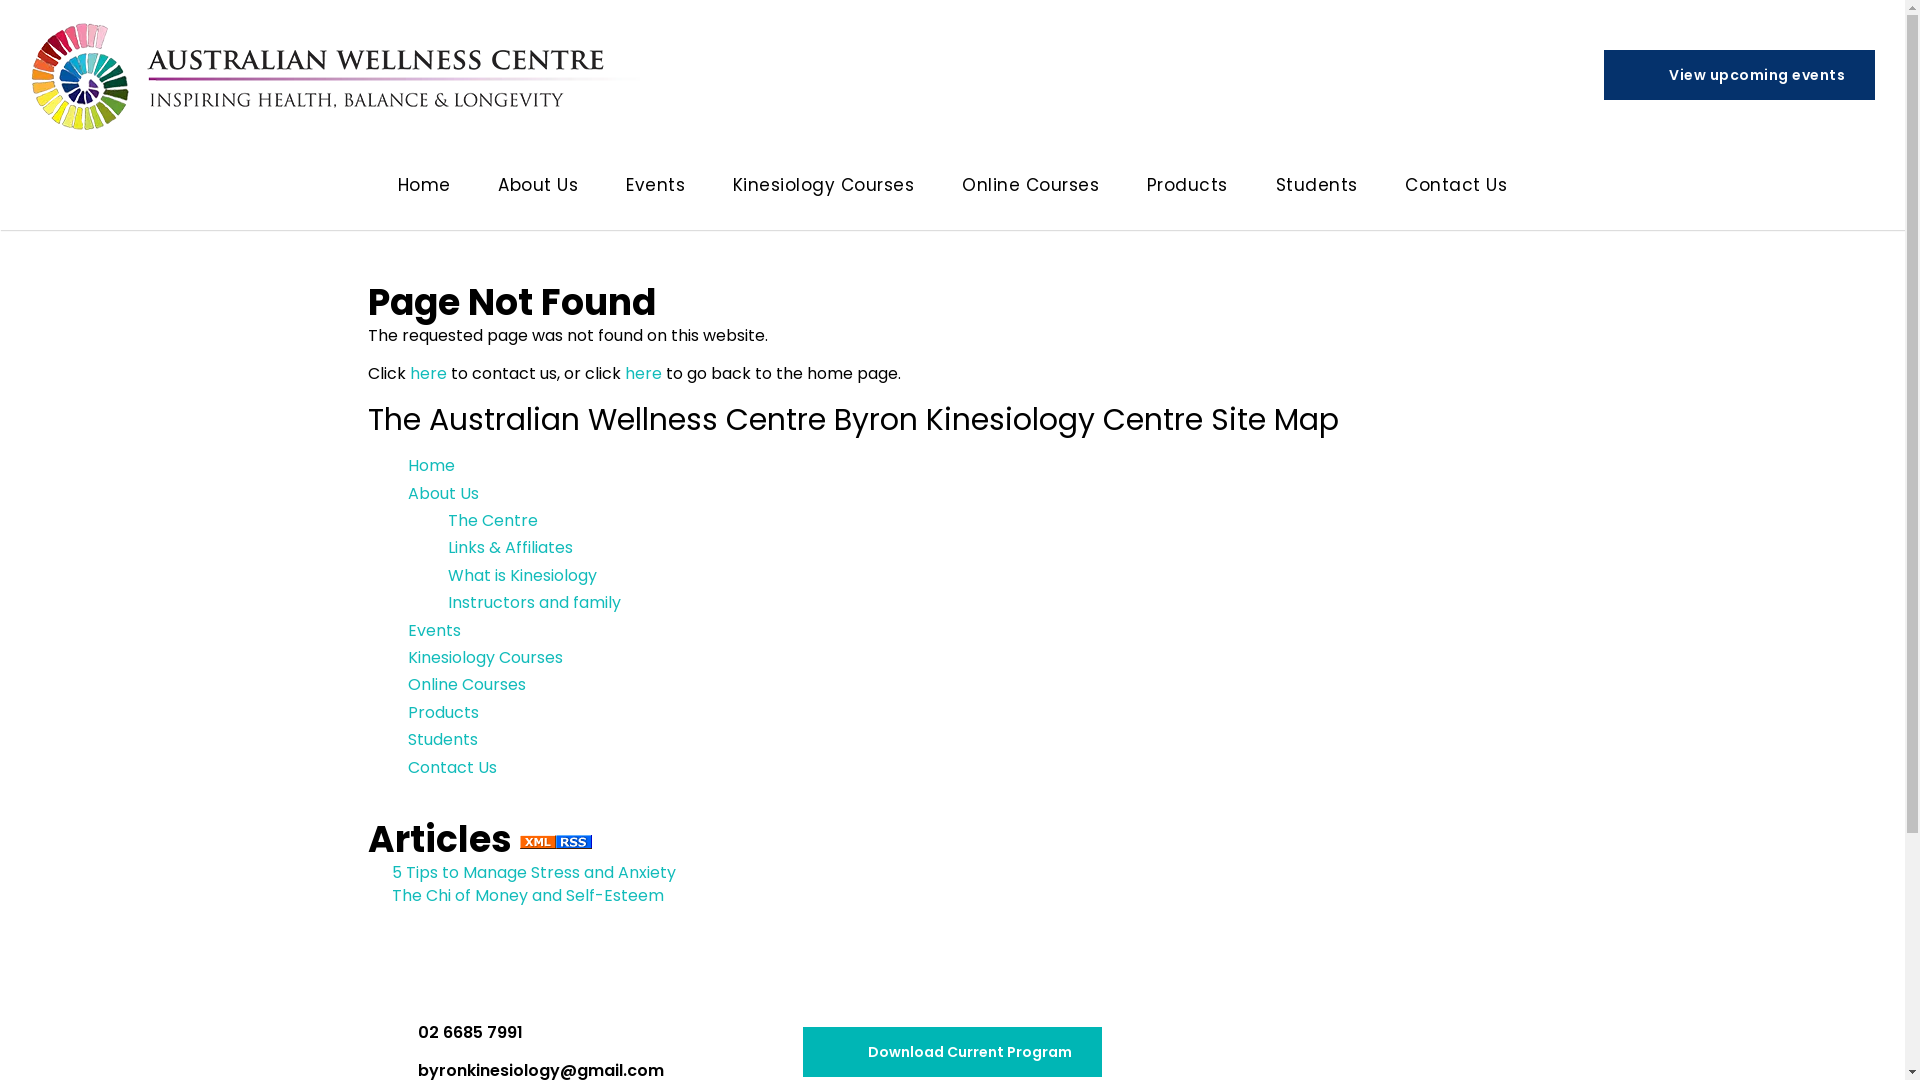 The height and width of the screenshot is (1080, 1920). I want to click on Home, so click(424, 190).